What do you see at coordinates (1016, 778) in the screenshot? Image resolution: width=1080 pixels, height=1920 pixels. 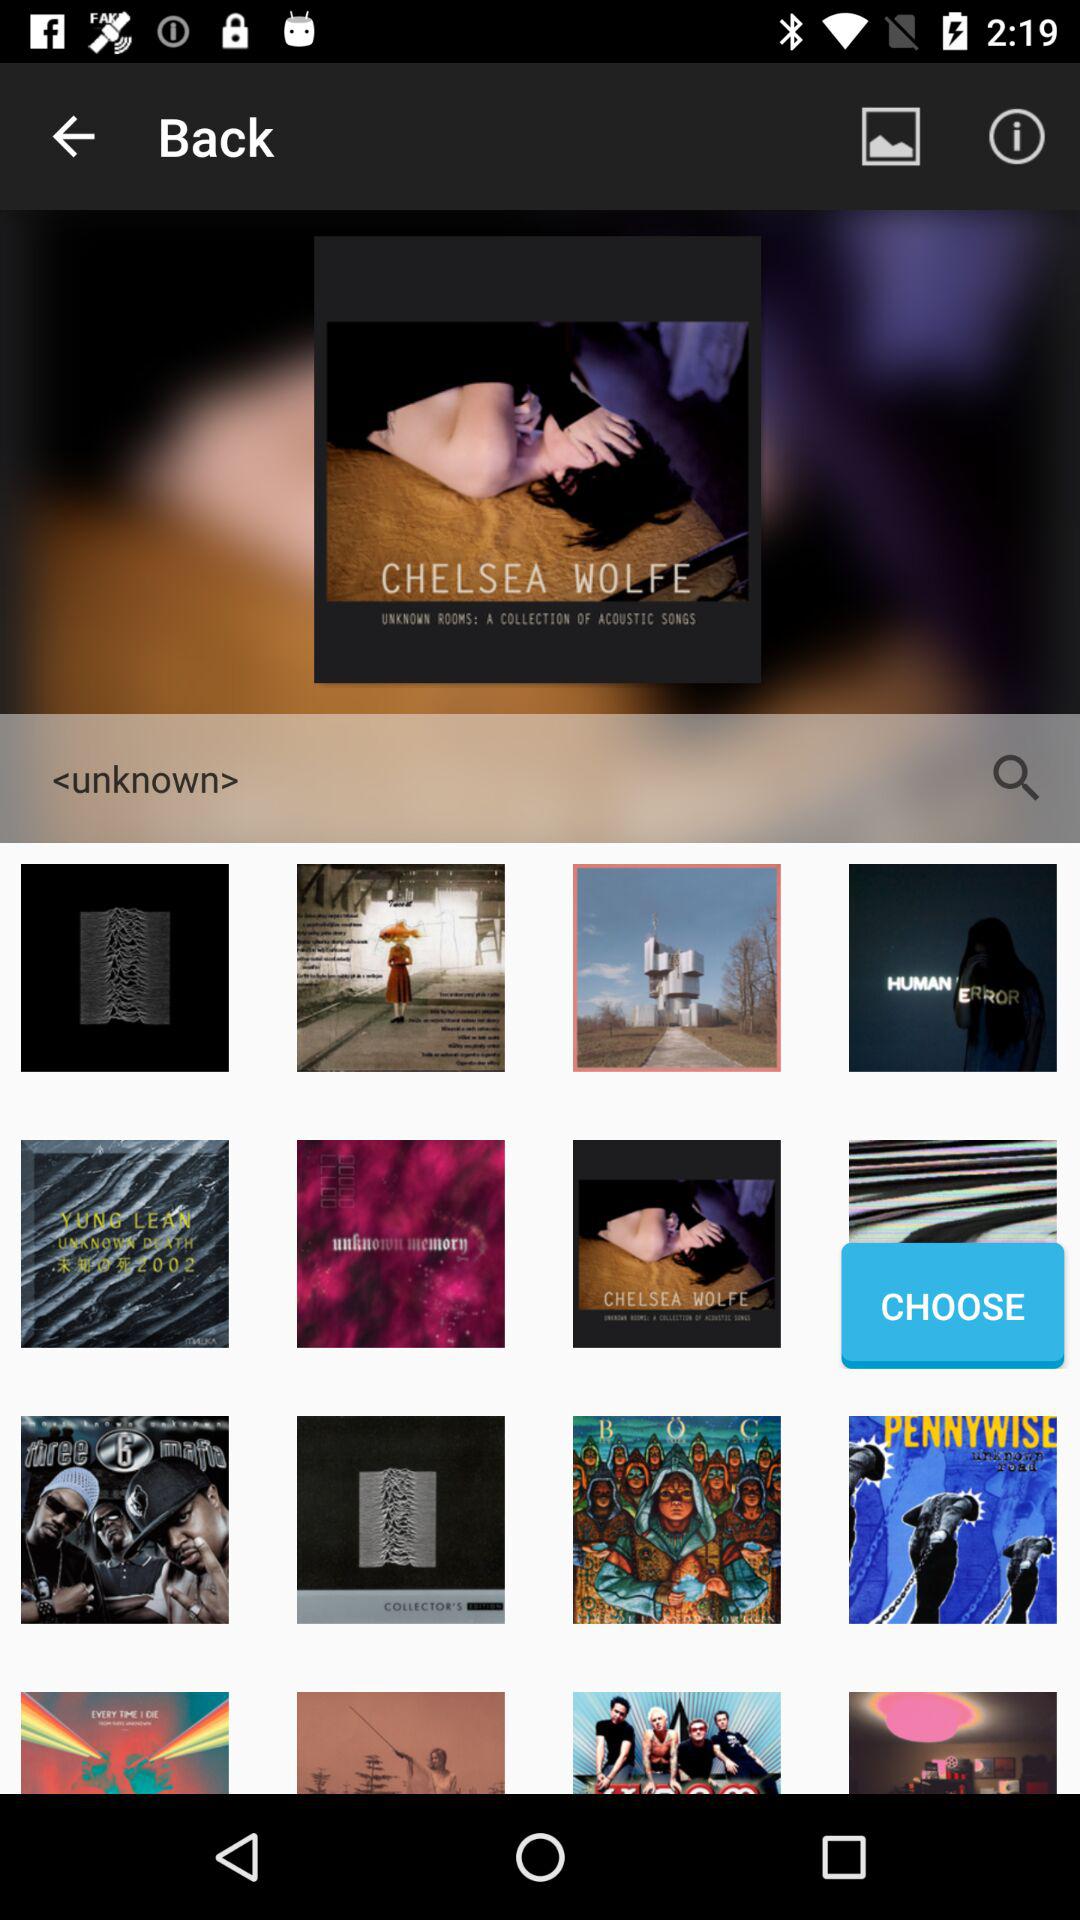 I see `select the app to the right of the <unknown> item` at bounding box center [1016, 778].